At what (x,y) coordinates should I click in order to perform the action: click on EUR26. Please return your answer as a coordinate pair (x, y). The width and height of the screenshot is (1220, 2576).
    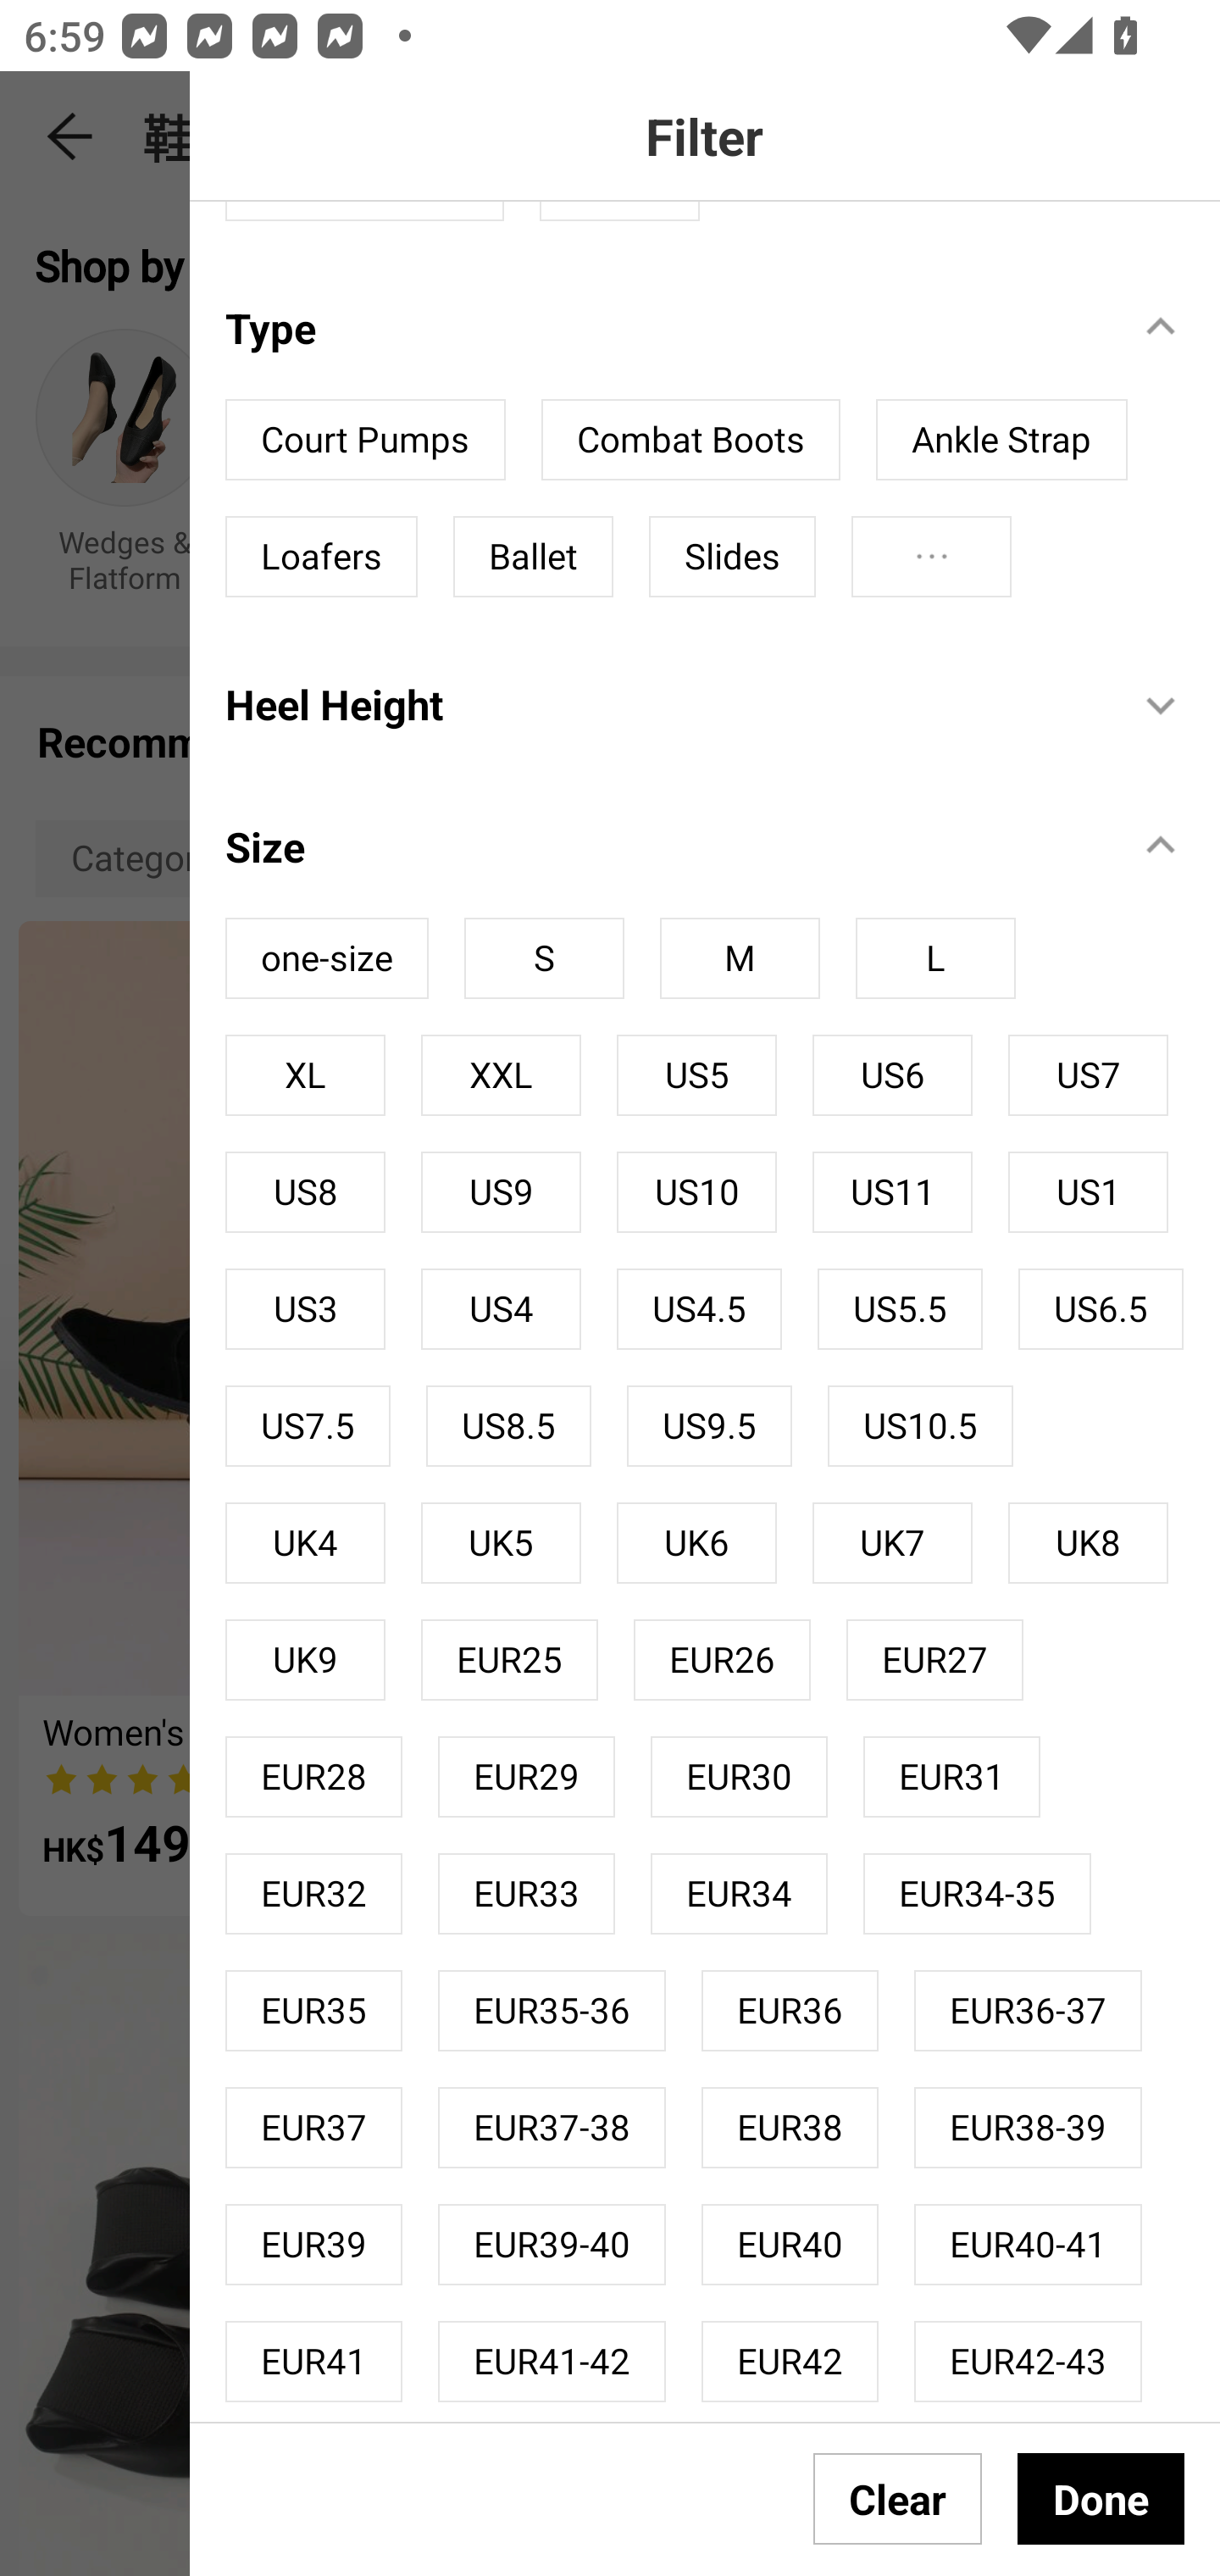
    Looking at the image, I should click on (722, 1660).